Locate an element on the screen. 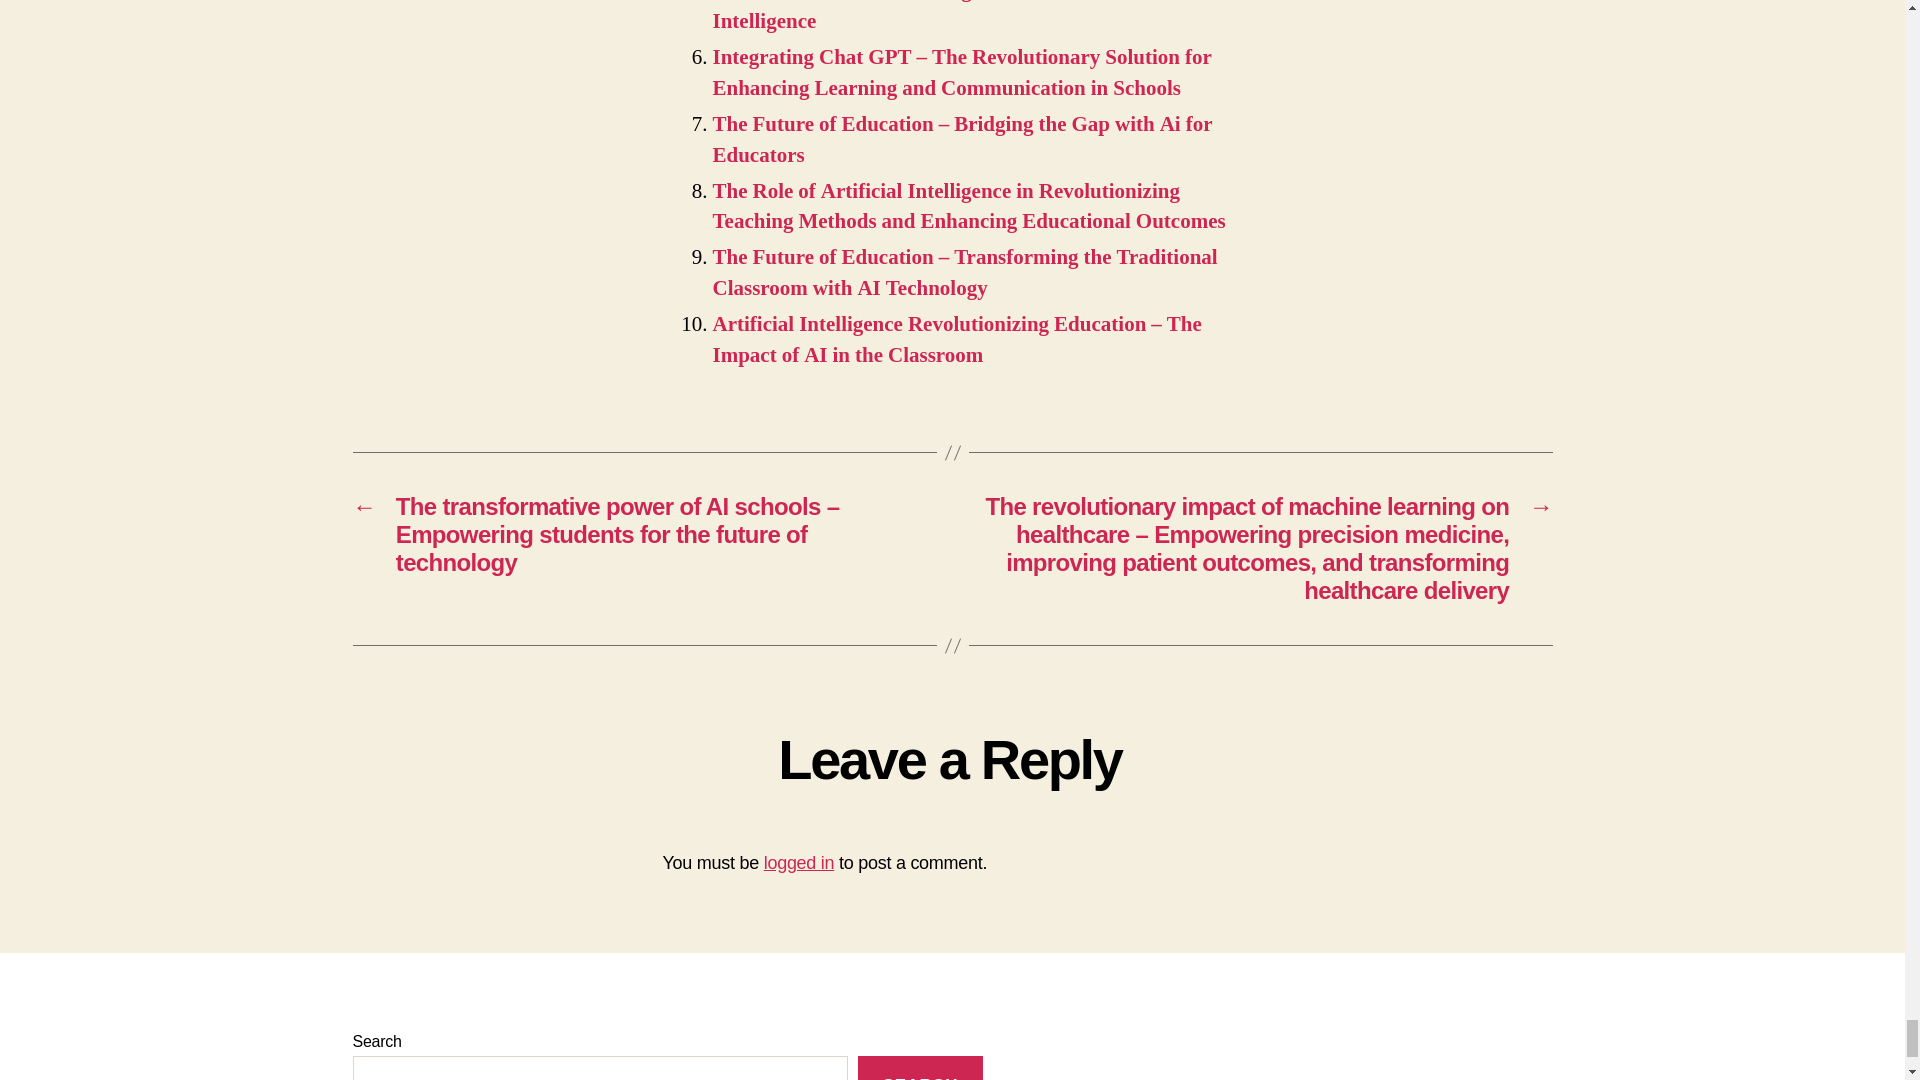 This screenshot has height=1080, width=1920. logged in is located at coordinates (800, 862).